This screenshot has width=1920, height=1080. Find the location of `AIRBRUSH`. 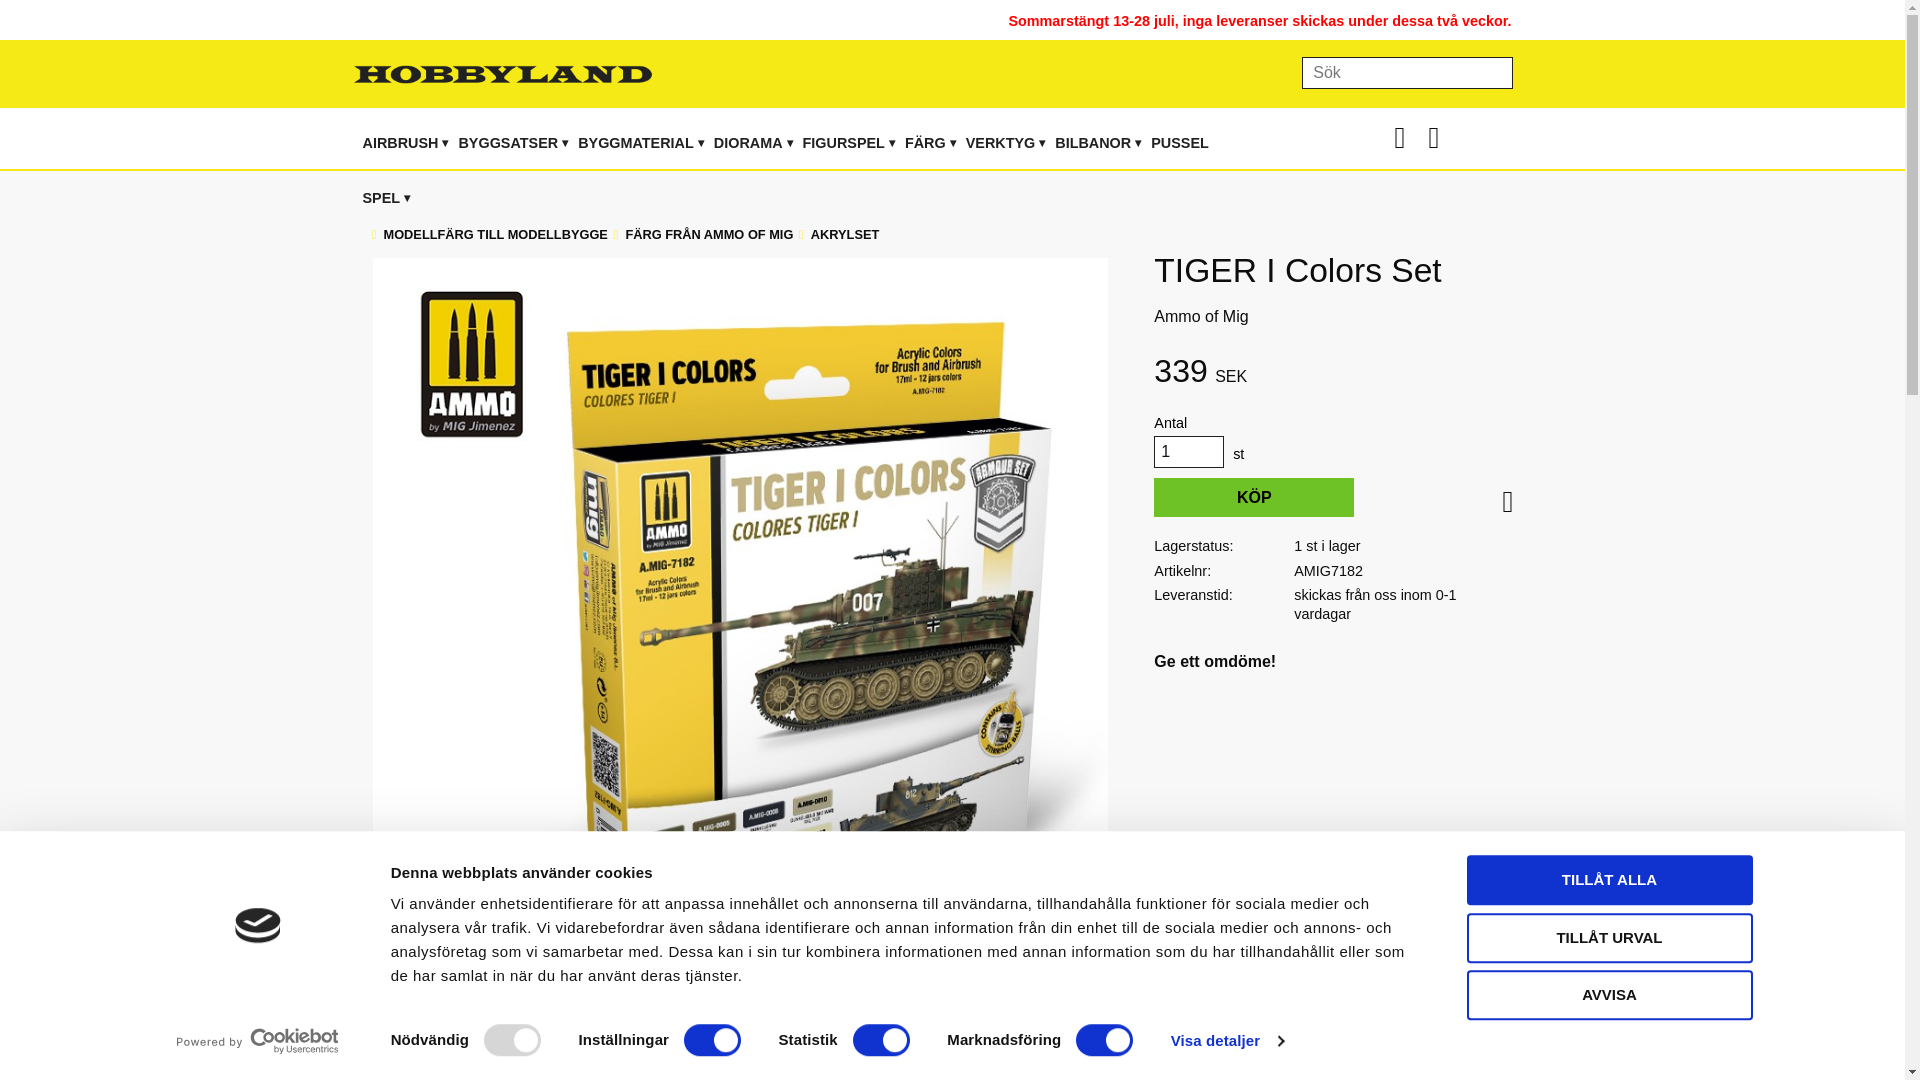

AIRBRUSH is located at coordinates (399, 142).